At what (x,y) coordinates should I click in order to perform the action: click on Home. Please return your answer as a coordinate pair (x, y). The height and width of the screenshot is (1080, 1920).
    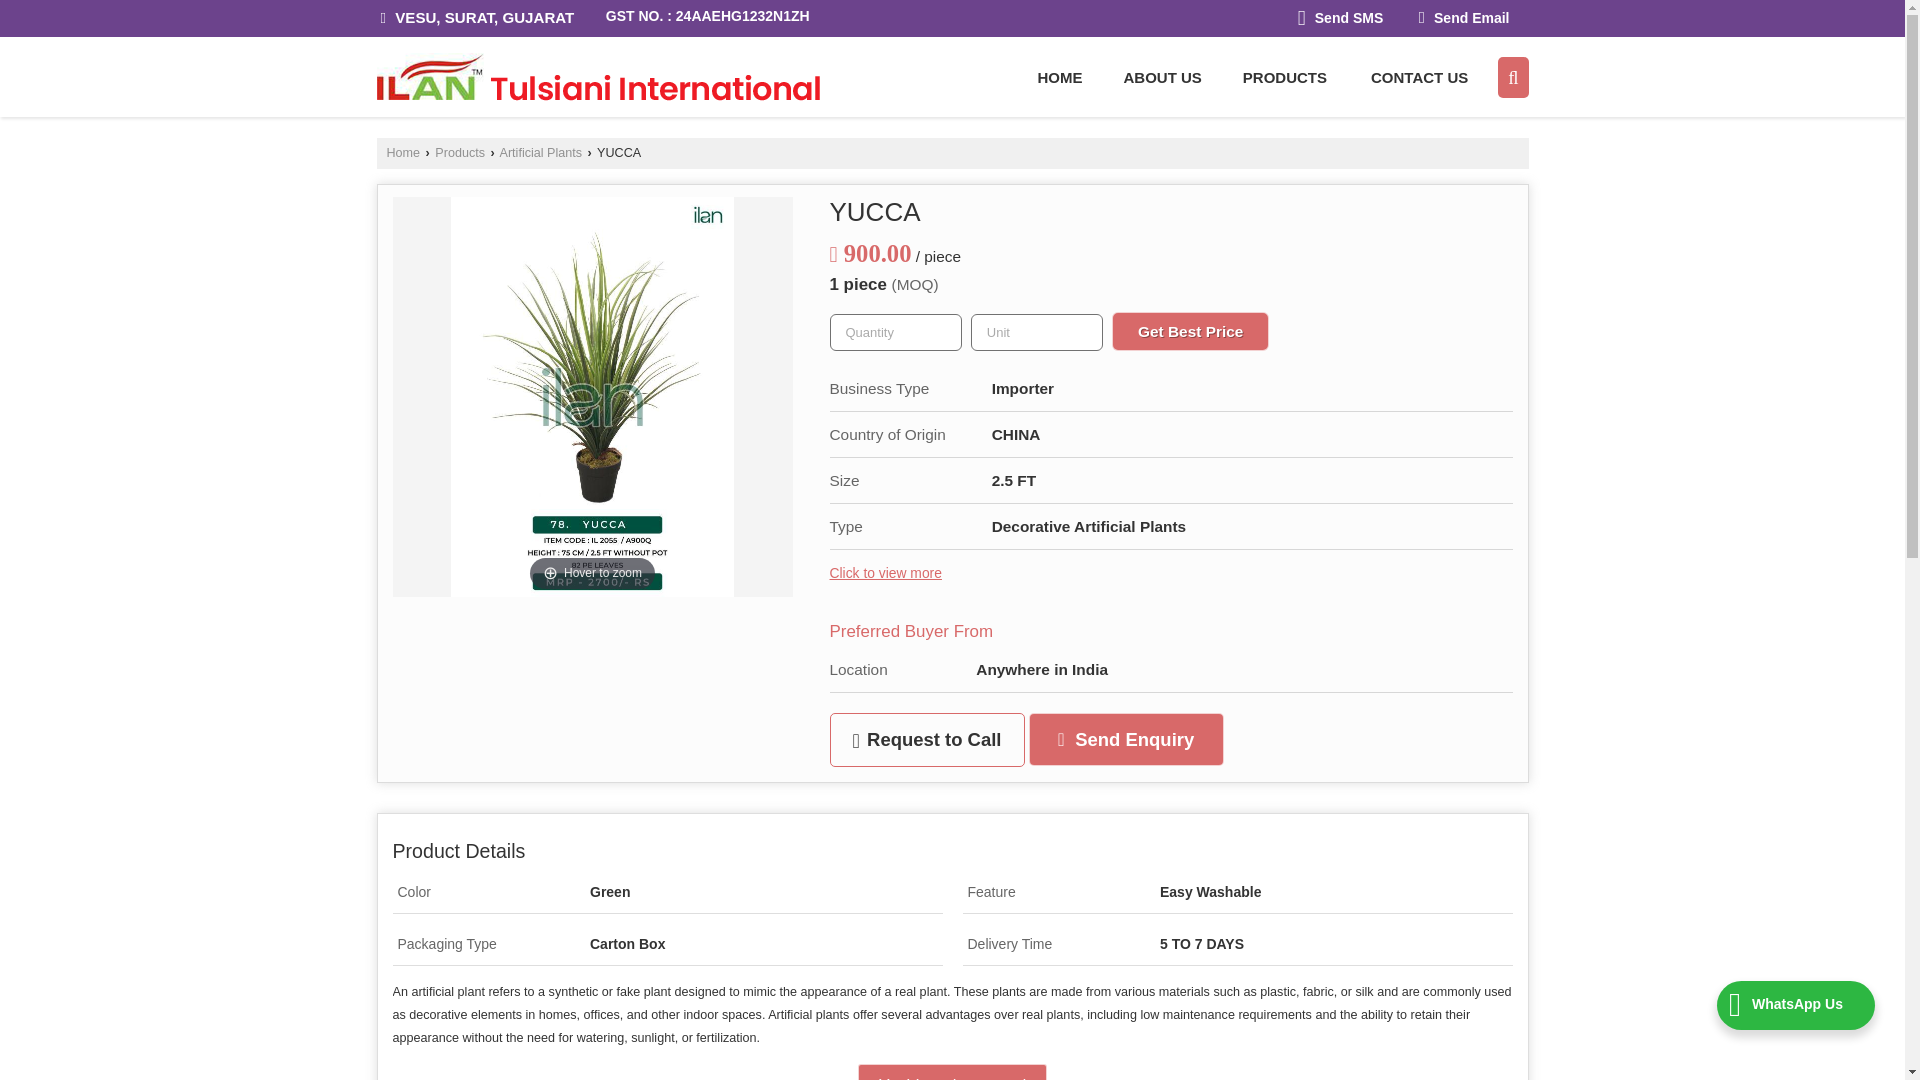
    Looking at the image, I should click on (1060, 76).